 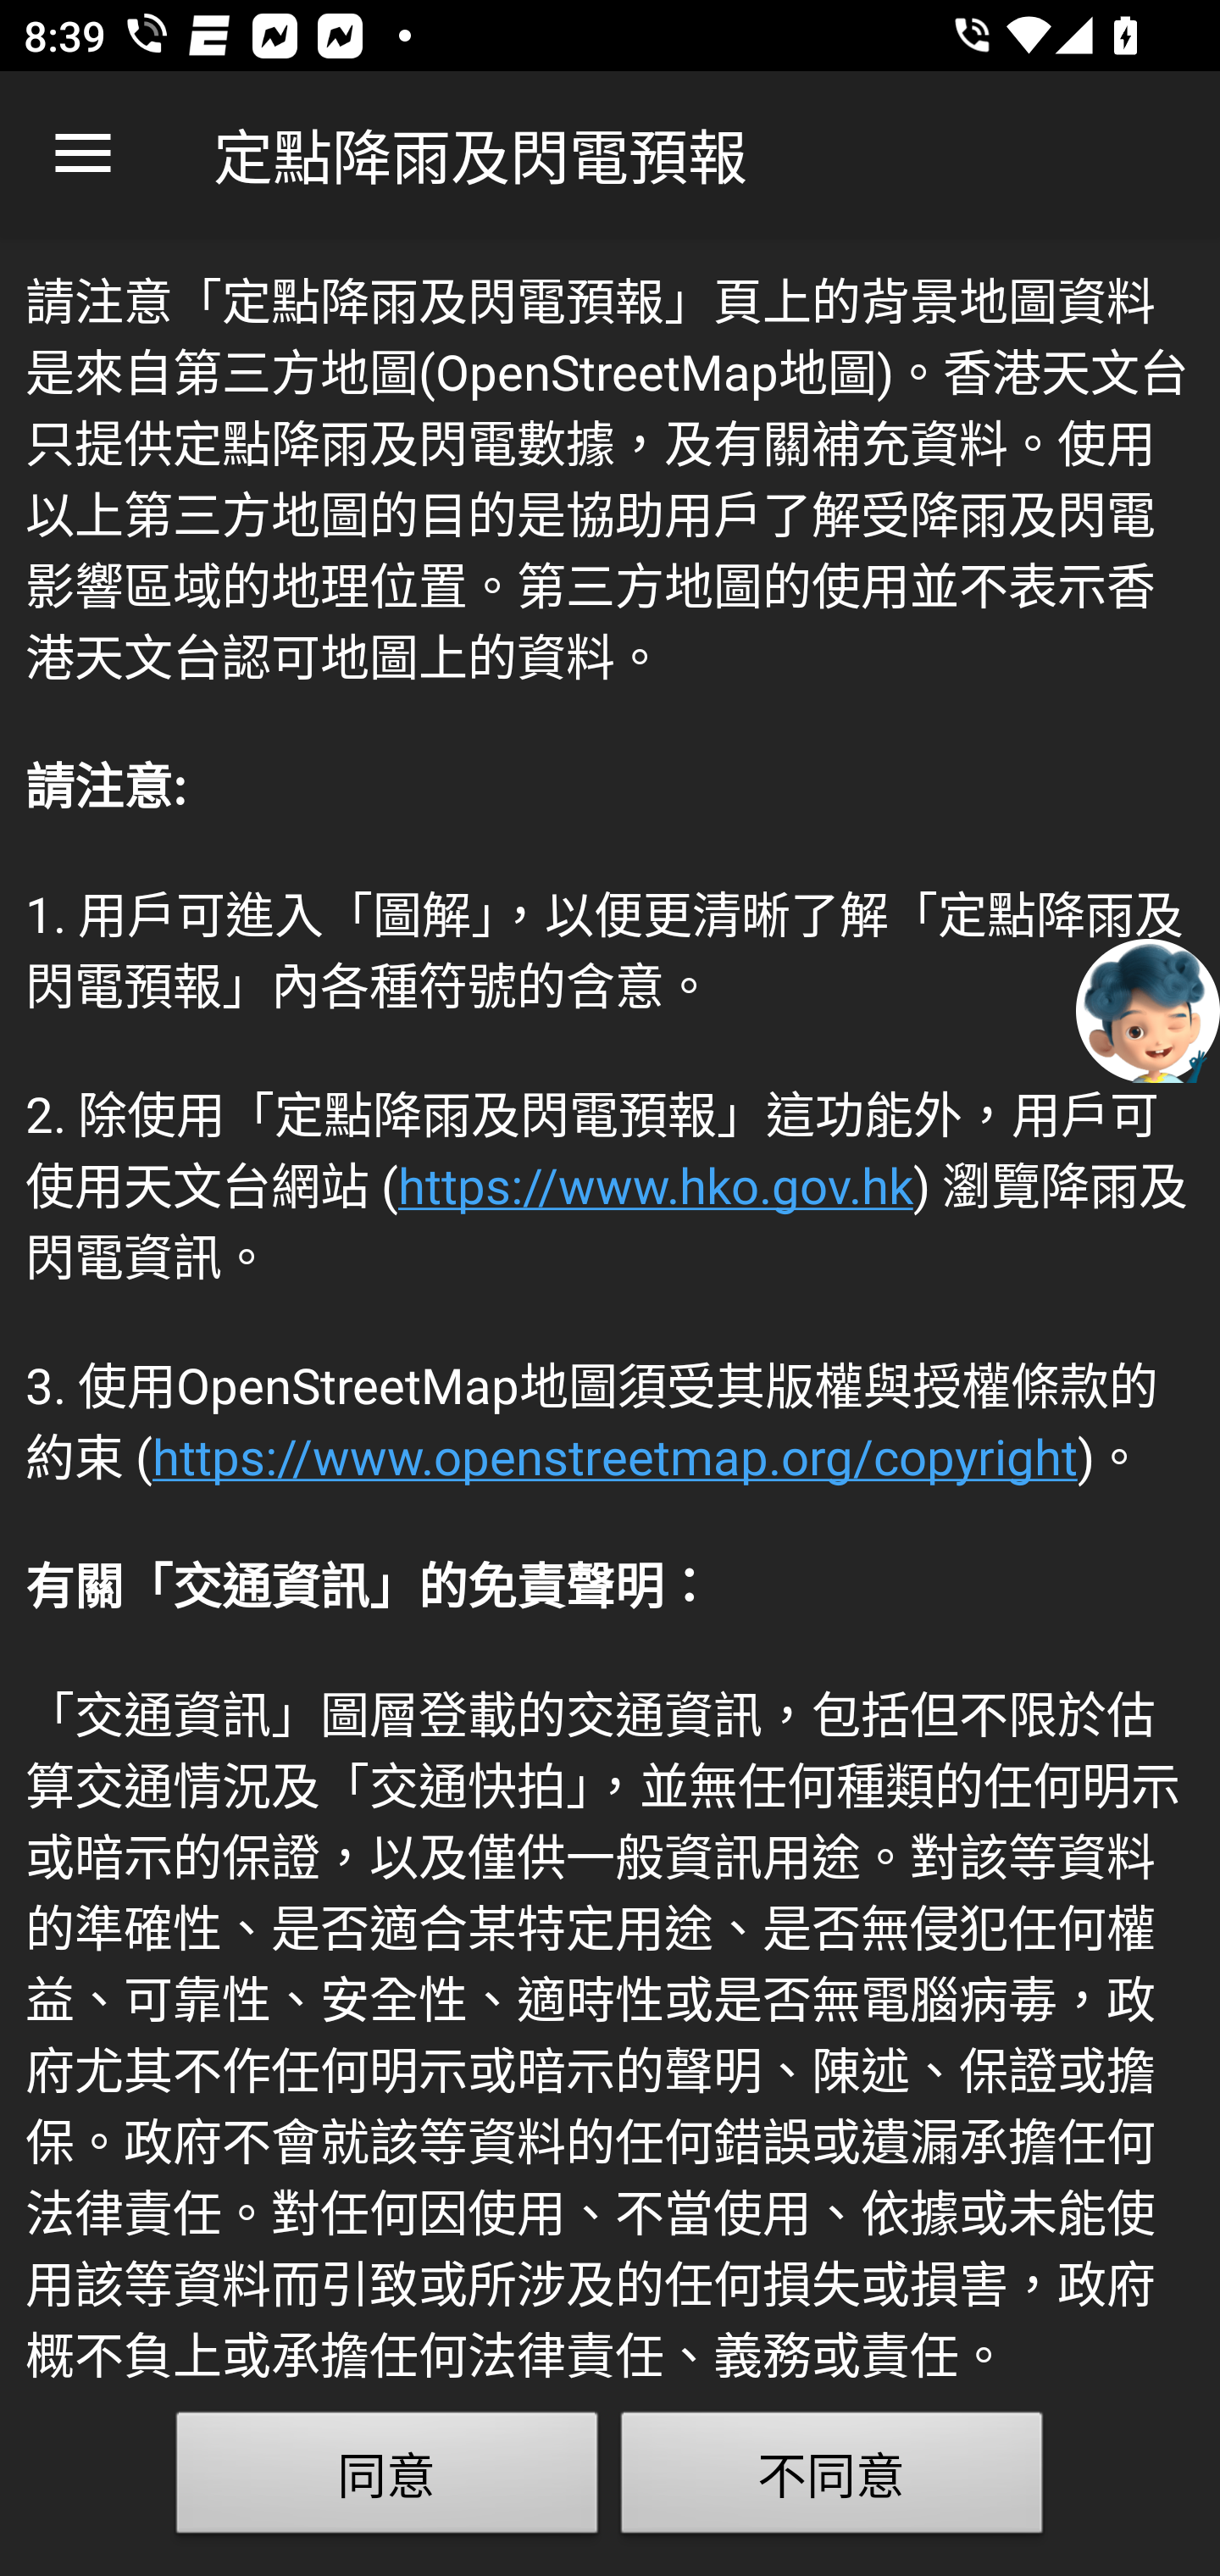 What do you see at coordinates (1148, 1009) in the screenshot?
I see `聊天機械人` at bounding box center [1148, 1009].